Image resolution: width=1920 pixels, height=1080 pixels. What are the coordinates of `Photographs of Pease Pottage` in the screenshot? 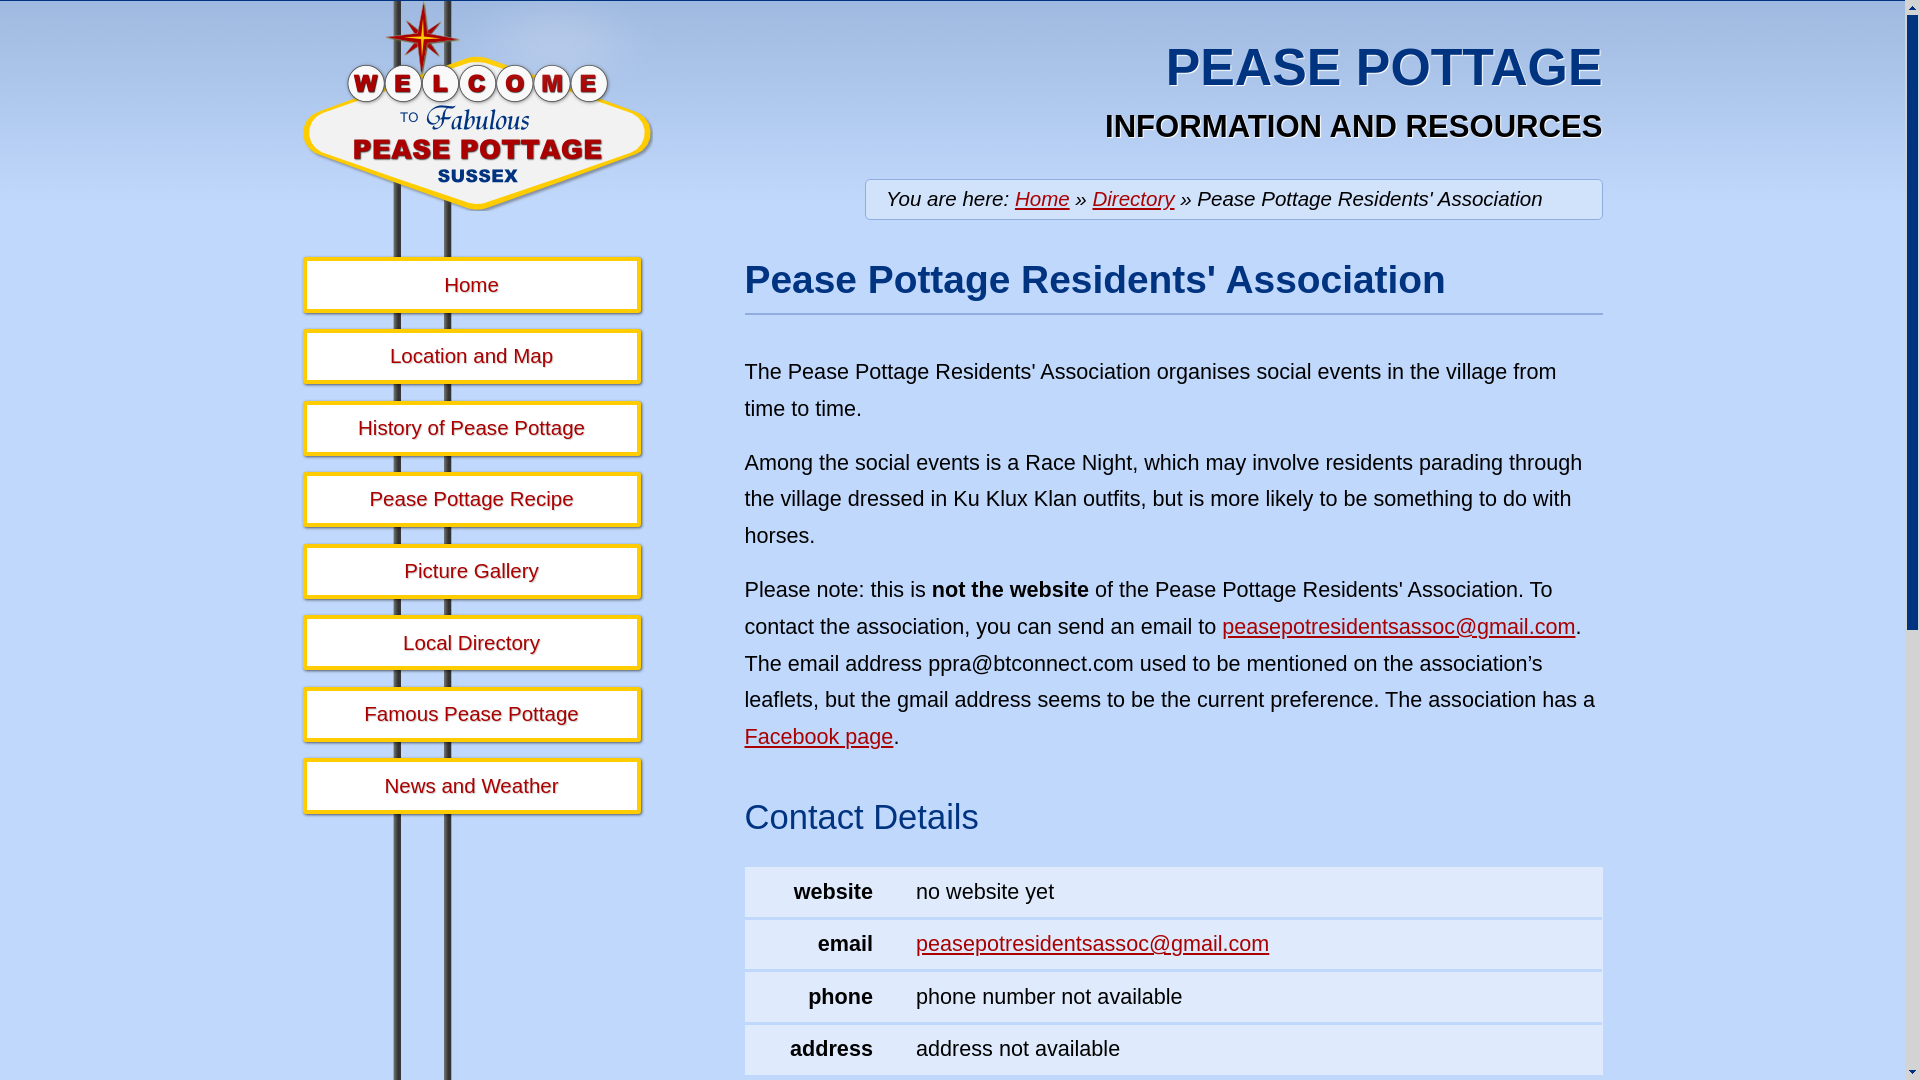 It's located at (470, 572).